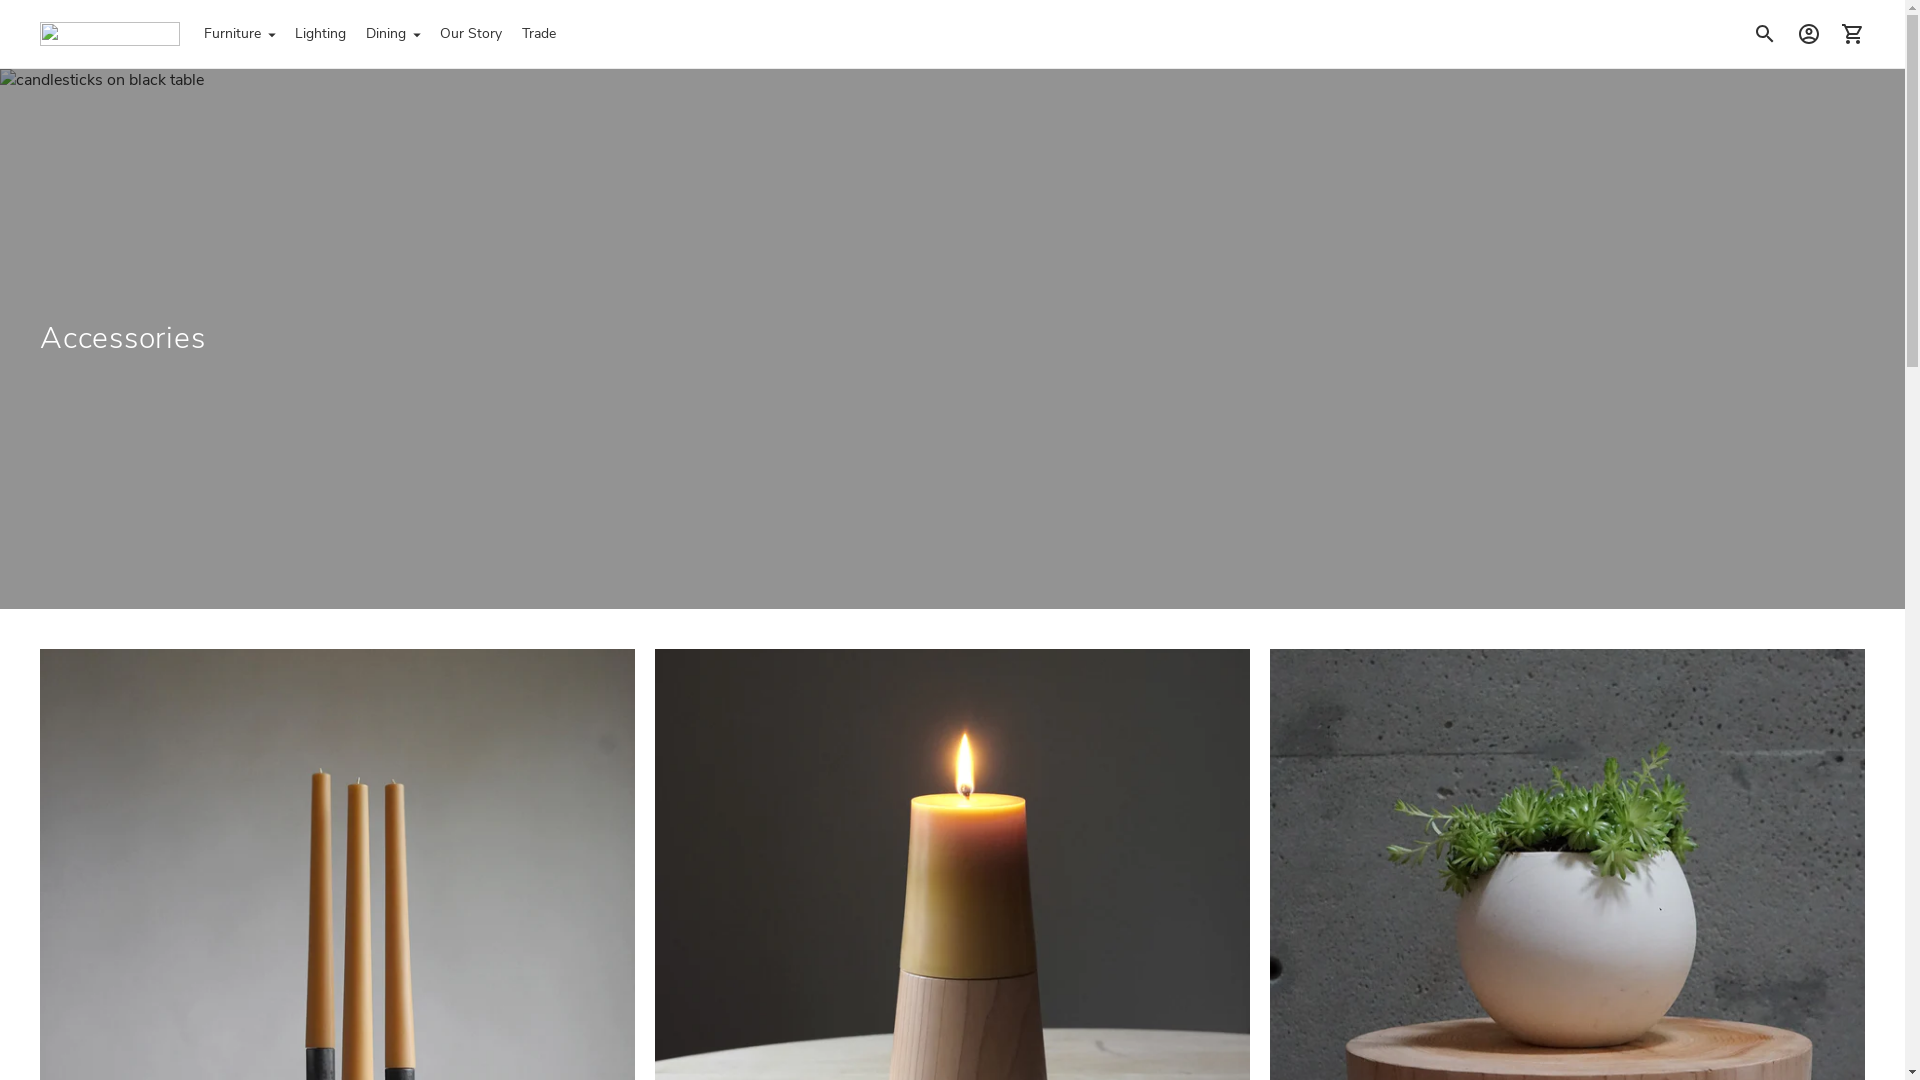  What do you see at coordinates (1853, 34) in the screenshot?
I see `Cart` at bounding box center [1853, 34].